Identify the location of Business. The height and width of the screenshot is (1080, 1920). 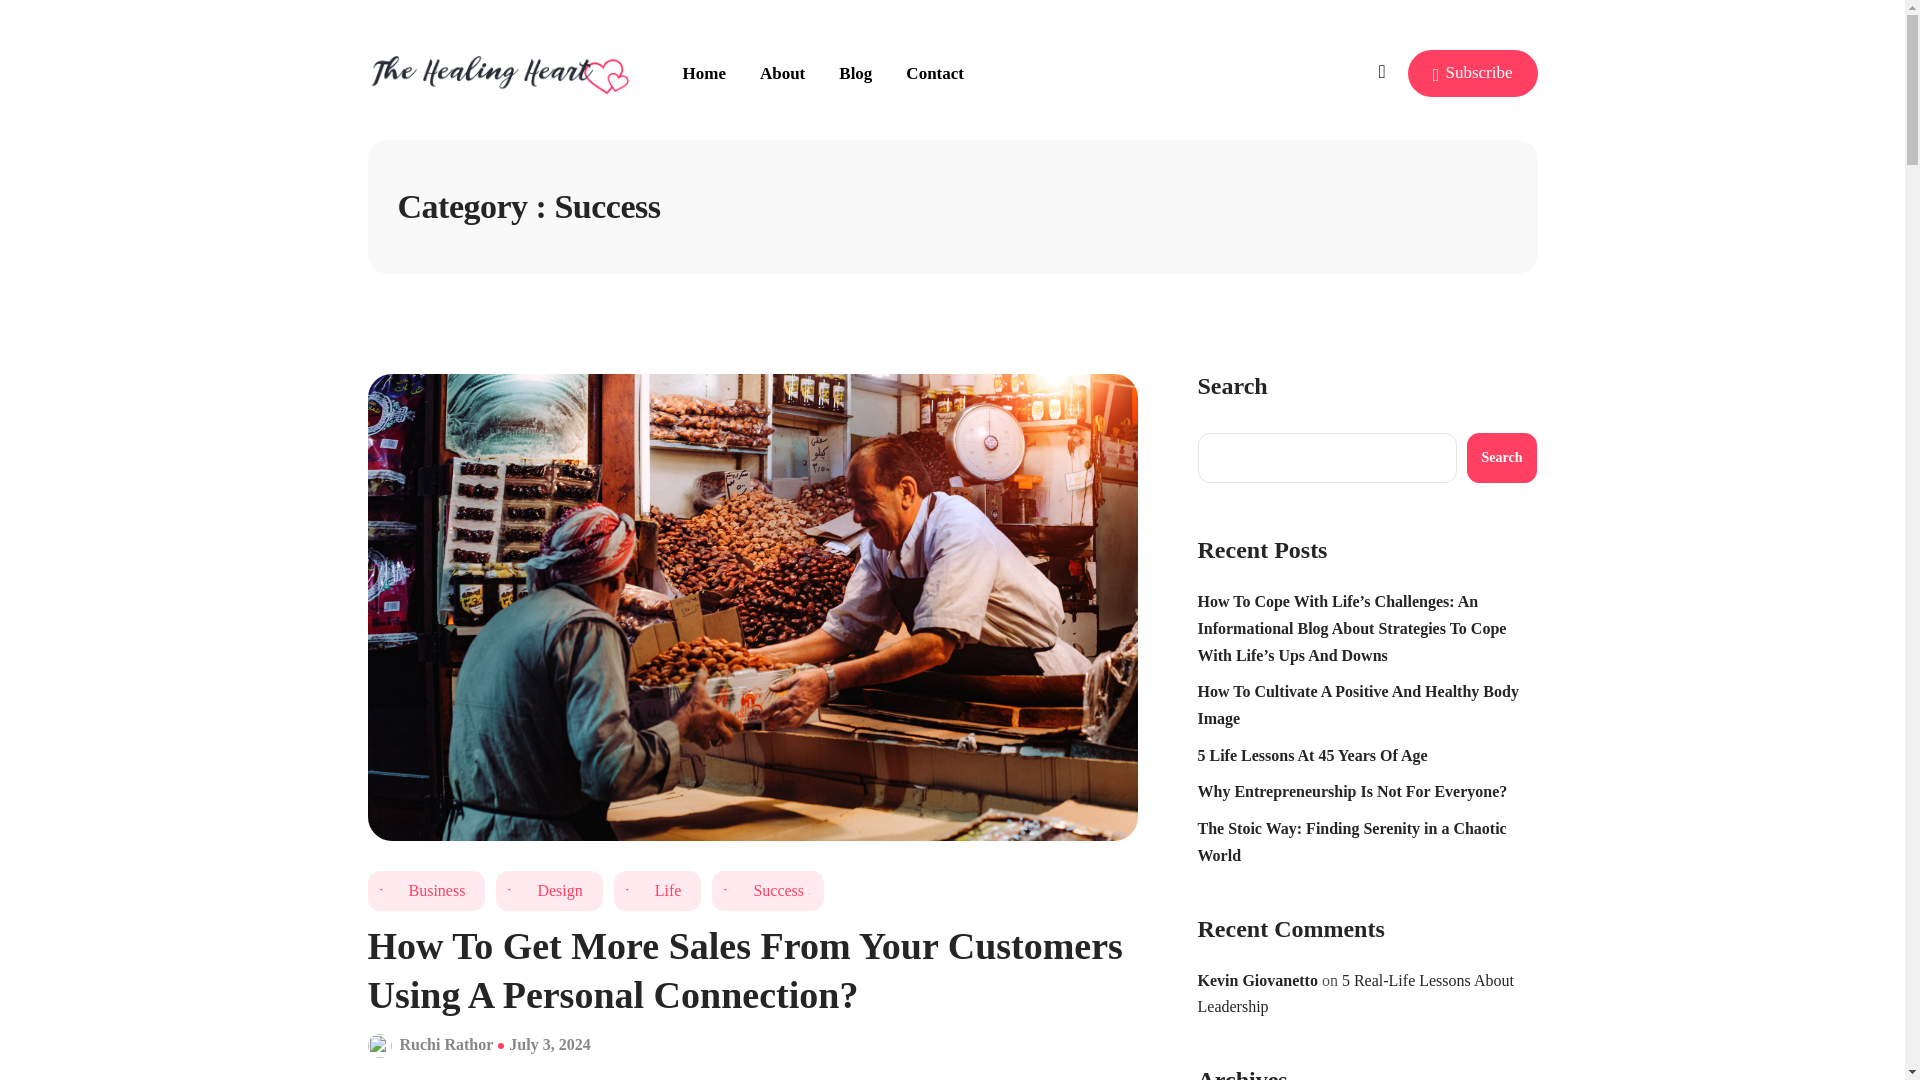
(426, 890).